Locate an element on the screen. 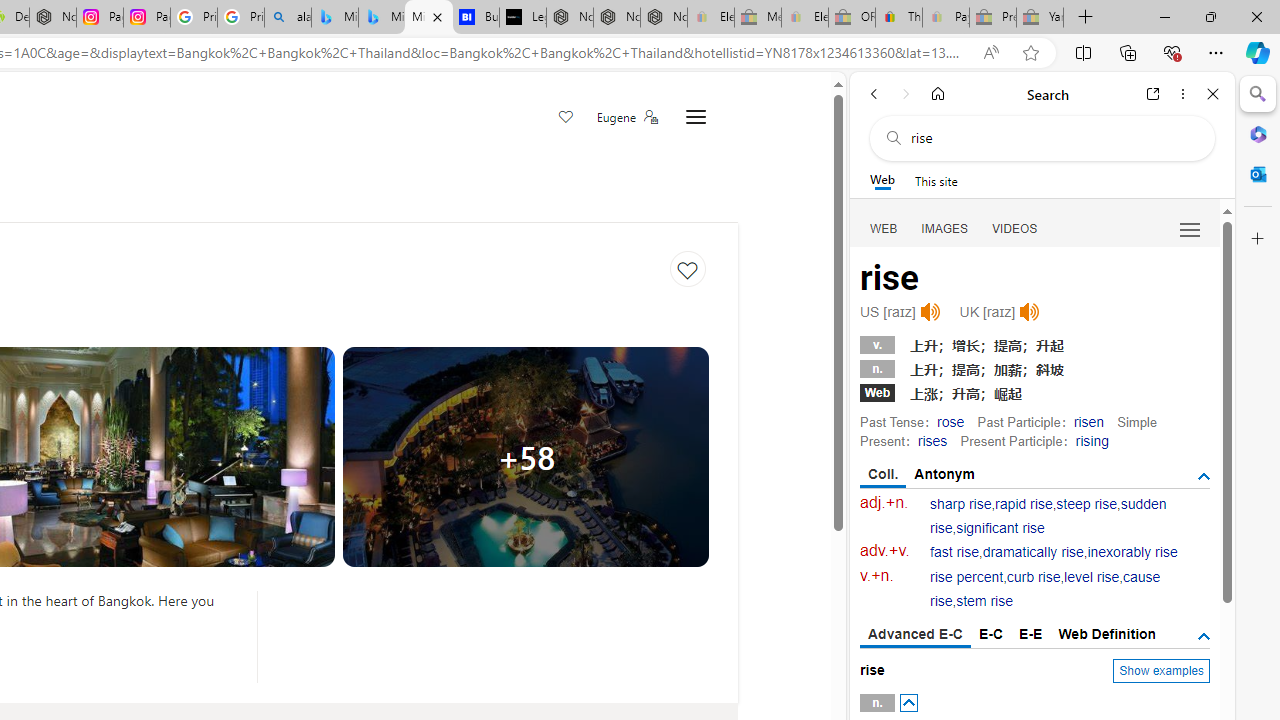  Coll. is located at coordinates (884, 475).